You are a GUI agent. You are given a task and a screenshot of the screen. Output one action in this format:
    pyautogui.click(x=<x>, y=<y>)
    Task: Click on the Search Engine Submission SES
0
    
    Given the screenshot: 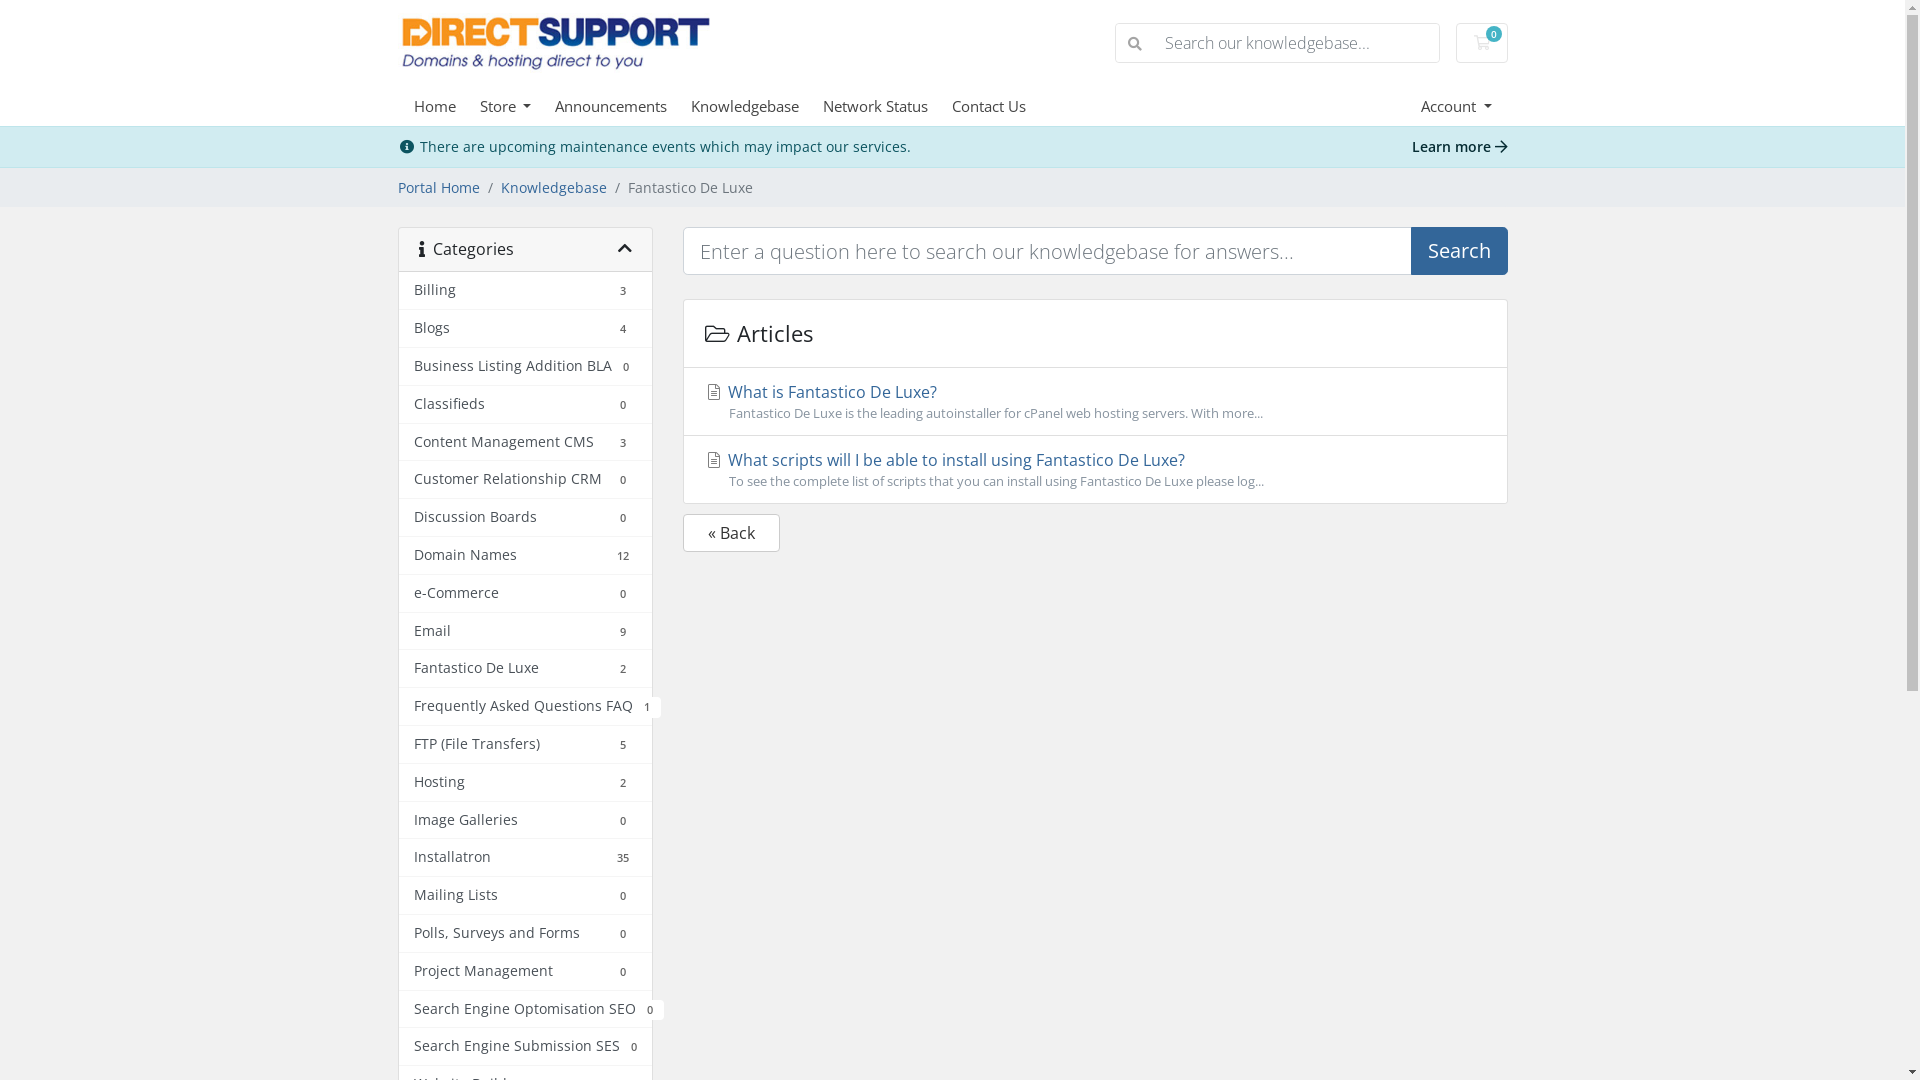 What is the action you would take?
    pyautogui.click(x=524, y=1047)
    